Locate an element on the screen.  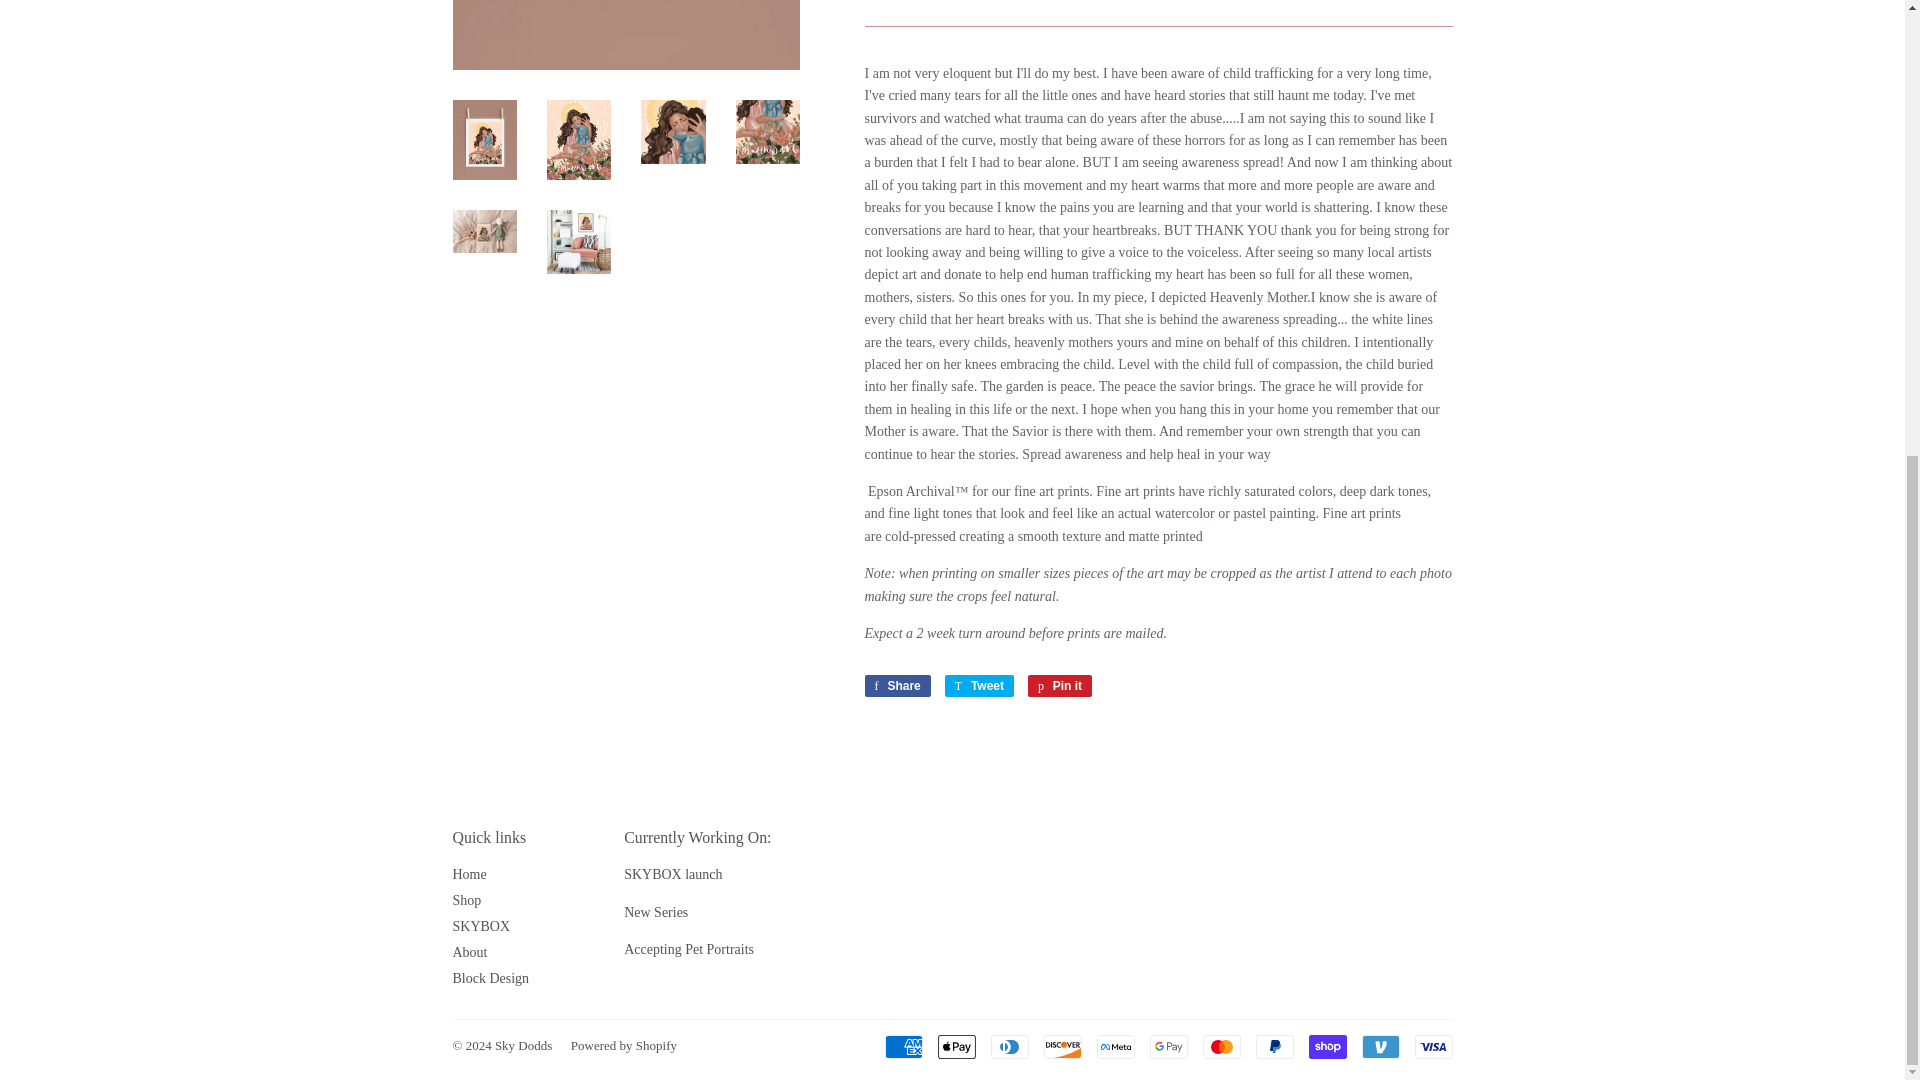
Discover is located at coordinates (1063, 1046).